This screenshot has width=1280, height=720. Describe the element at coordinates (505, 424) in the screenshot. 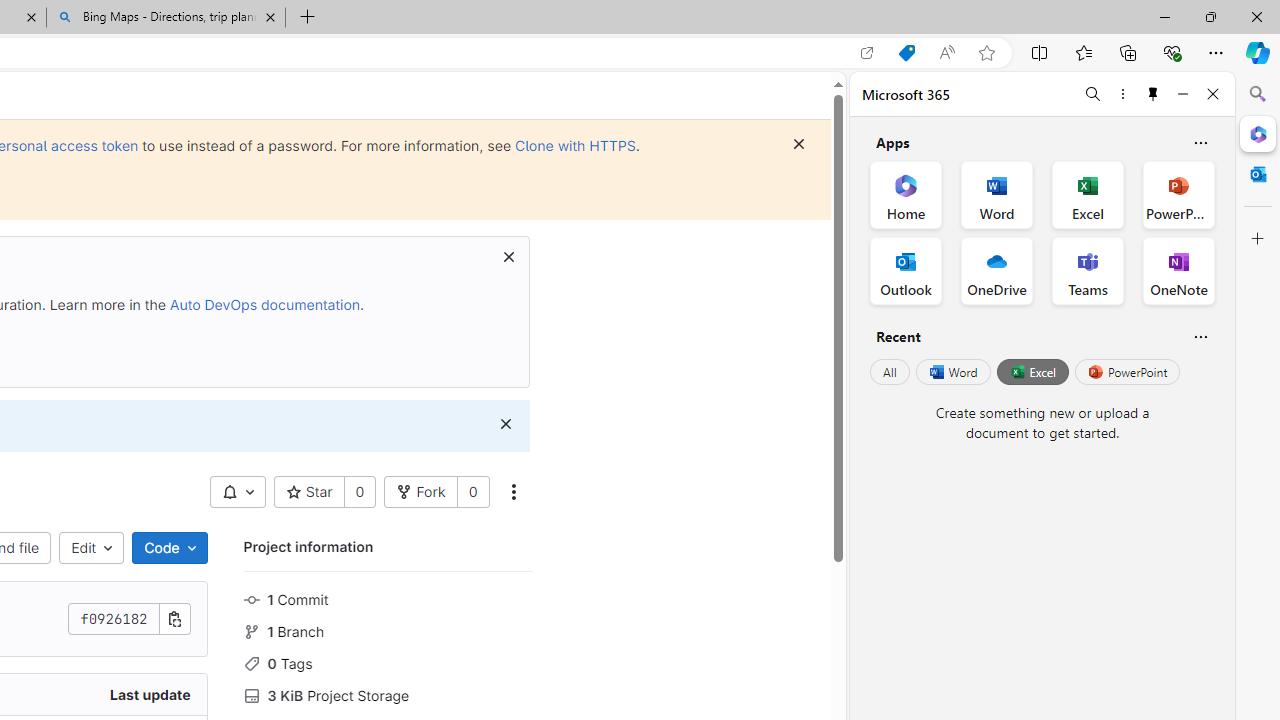

I see `Class: s16 gl-icon gl-button-icon ` at that location.